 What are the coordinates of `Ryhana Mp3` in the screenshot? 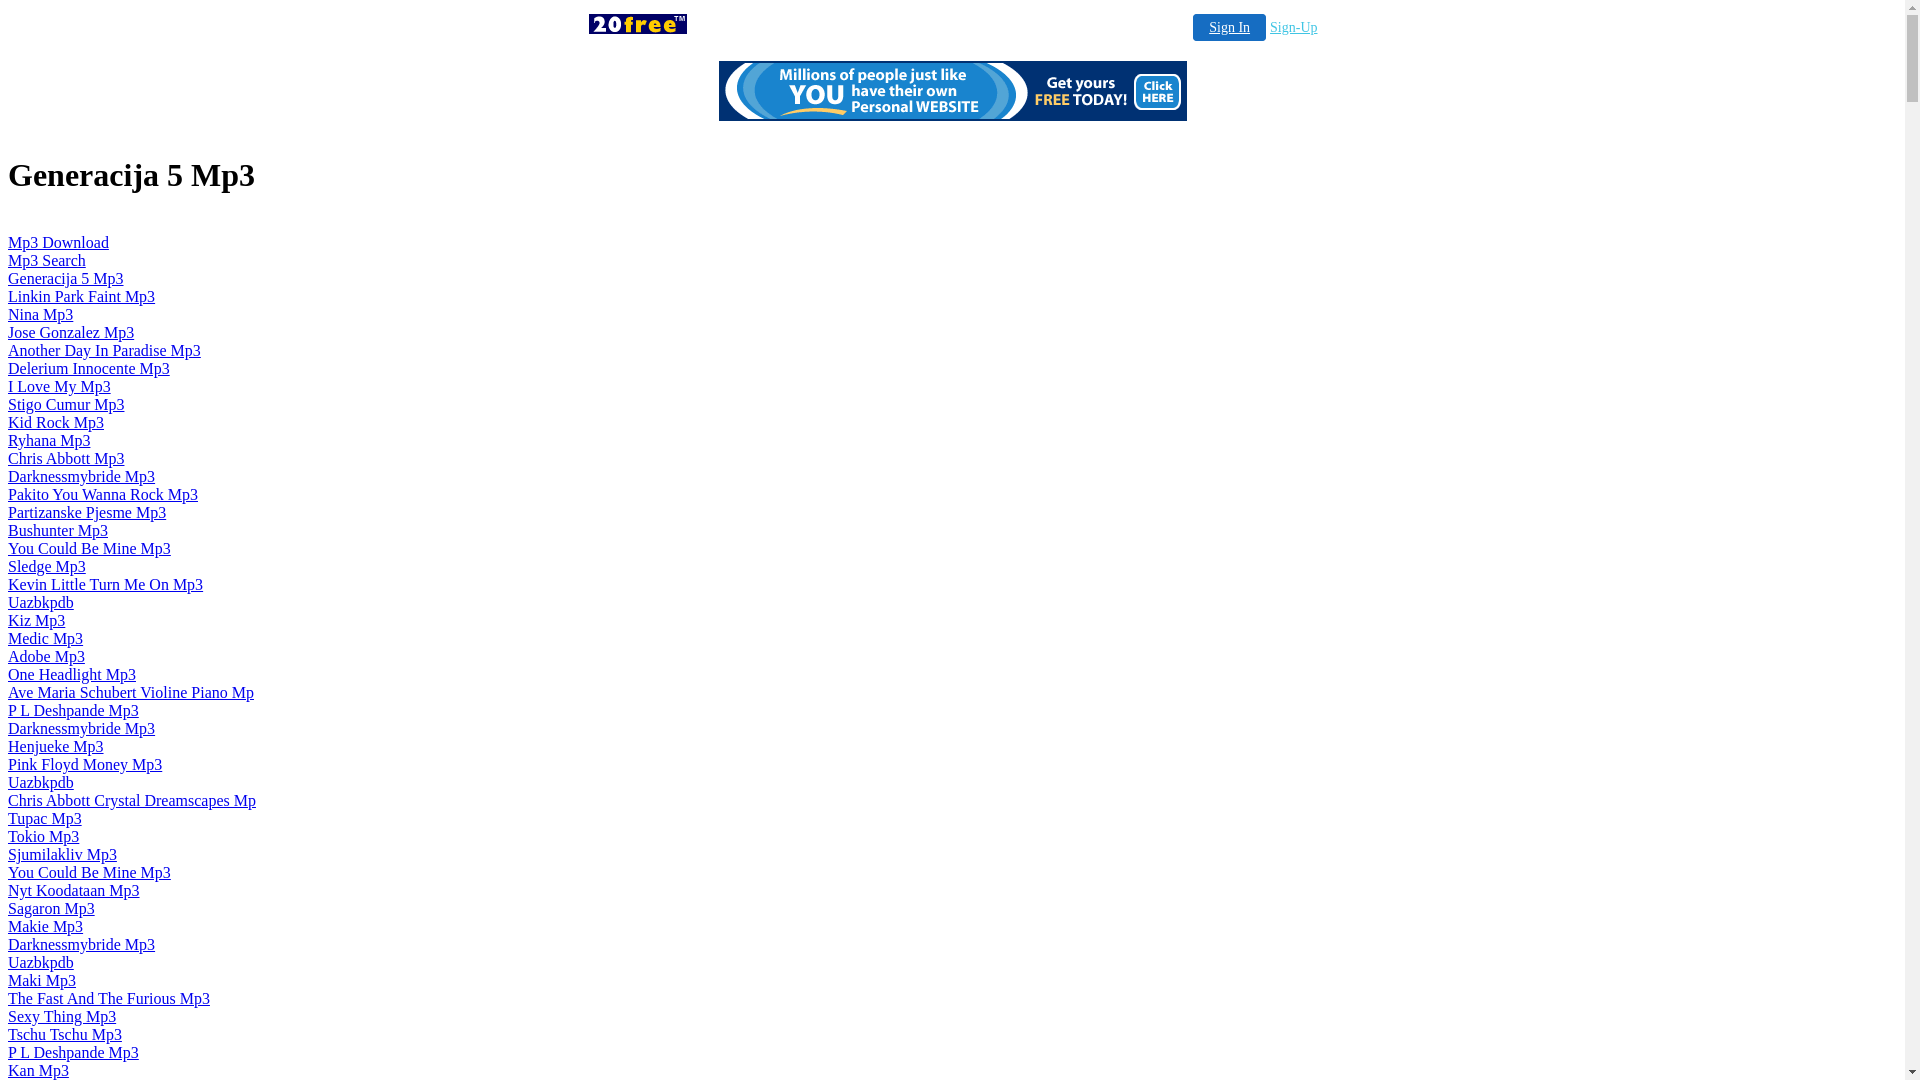 It's located at (49, 440).